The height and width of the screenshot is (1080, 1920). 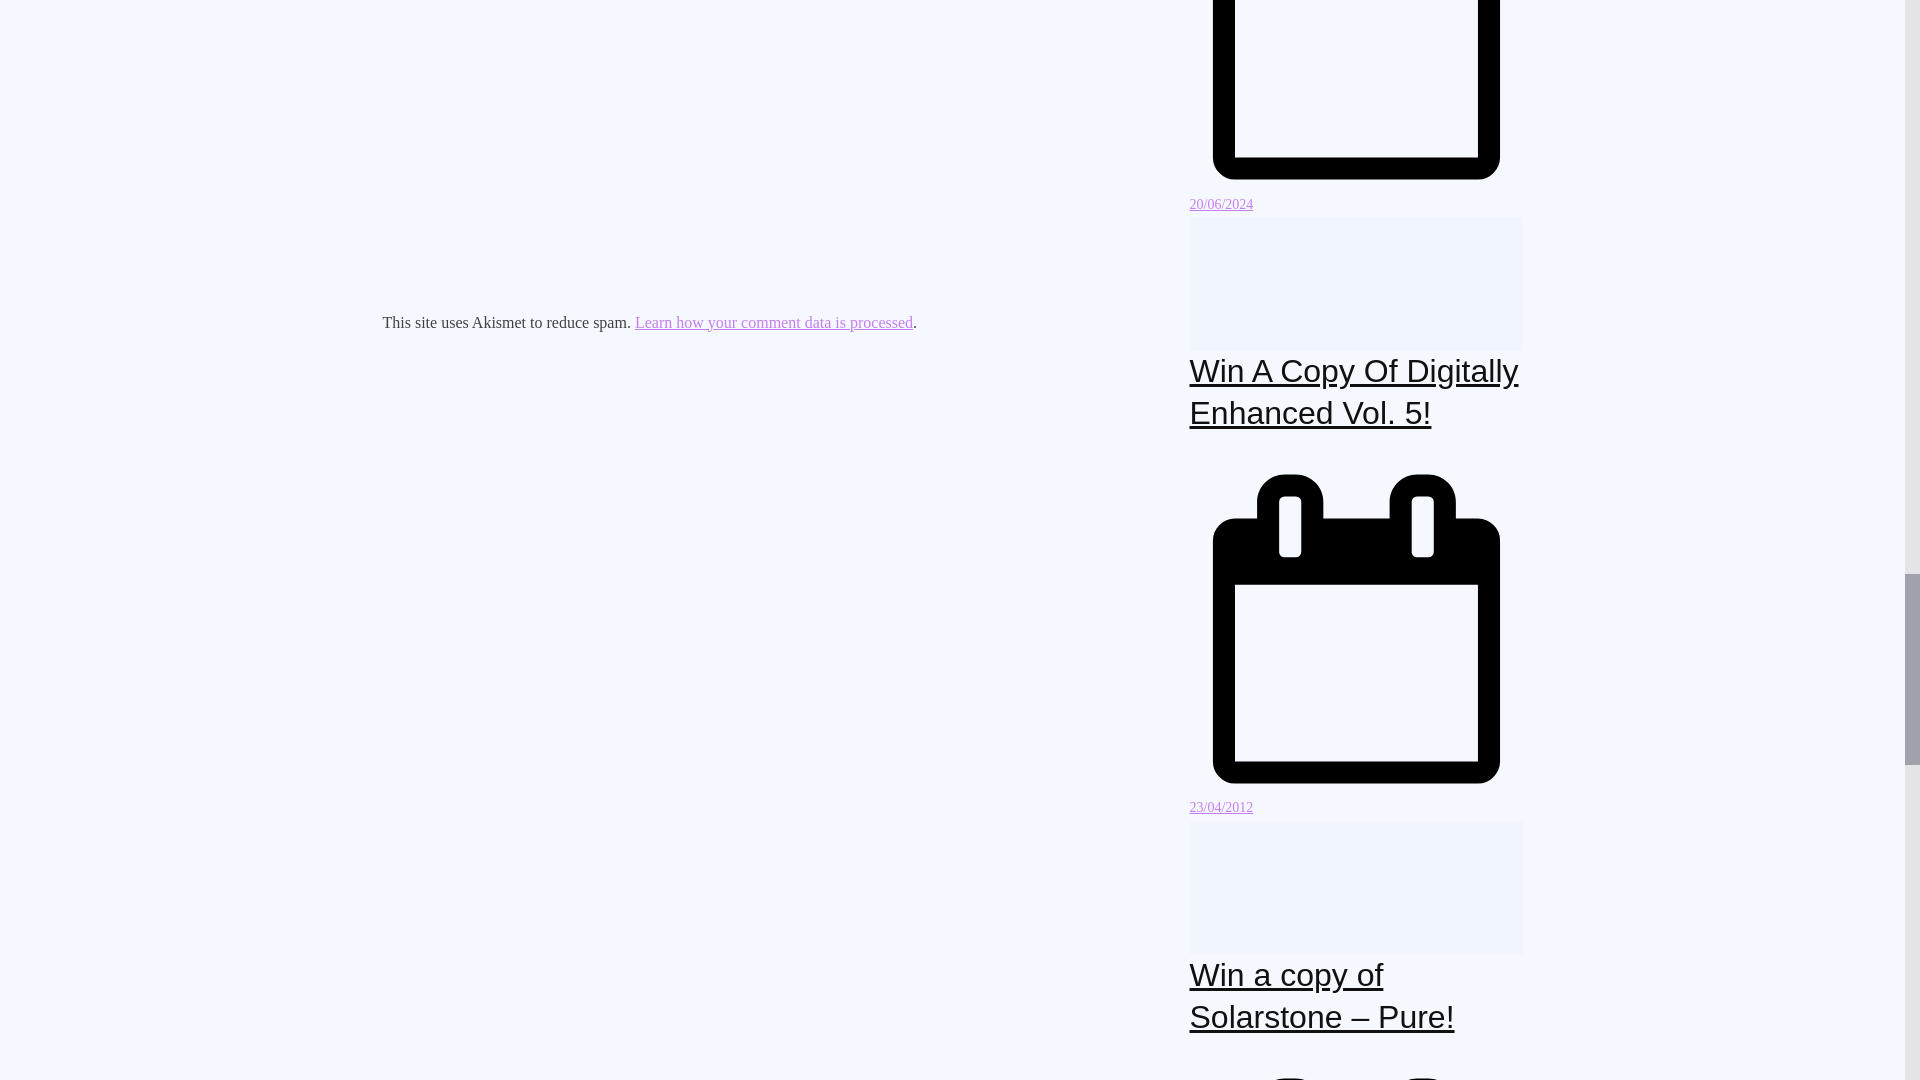 What do you see at coordinates (774, 322) in the screenshot?
I see `Learn how your comment data is processed` at bounding box center [774, 322].